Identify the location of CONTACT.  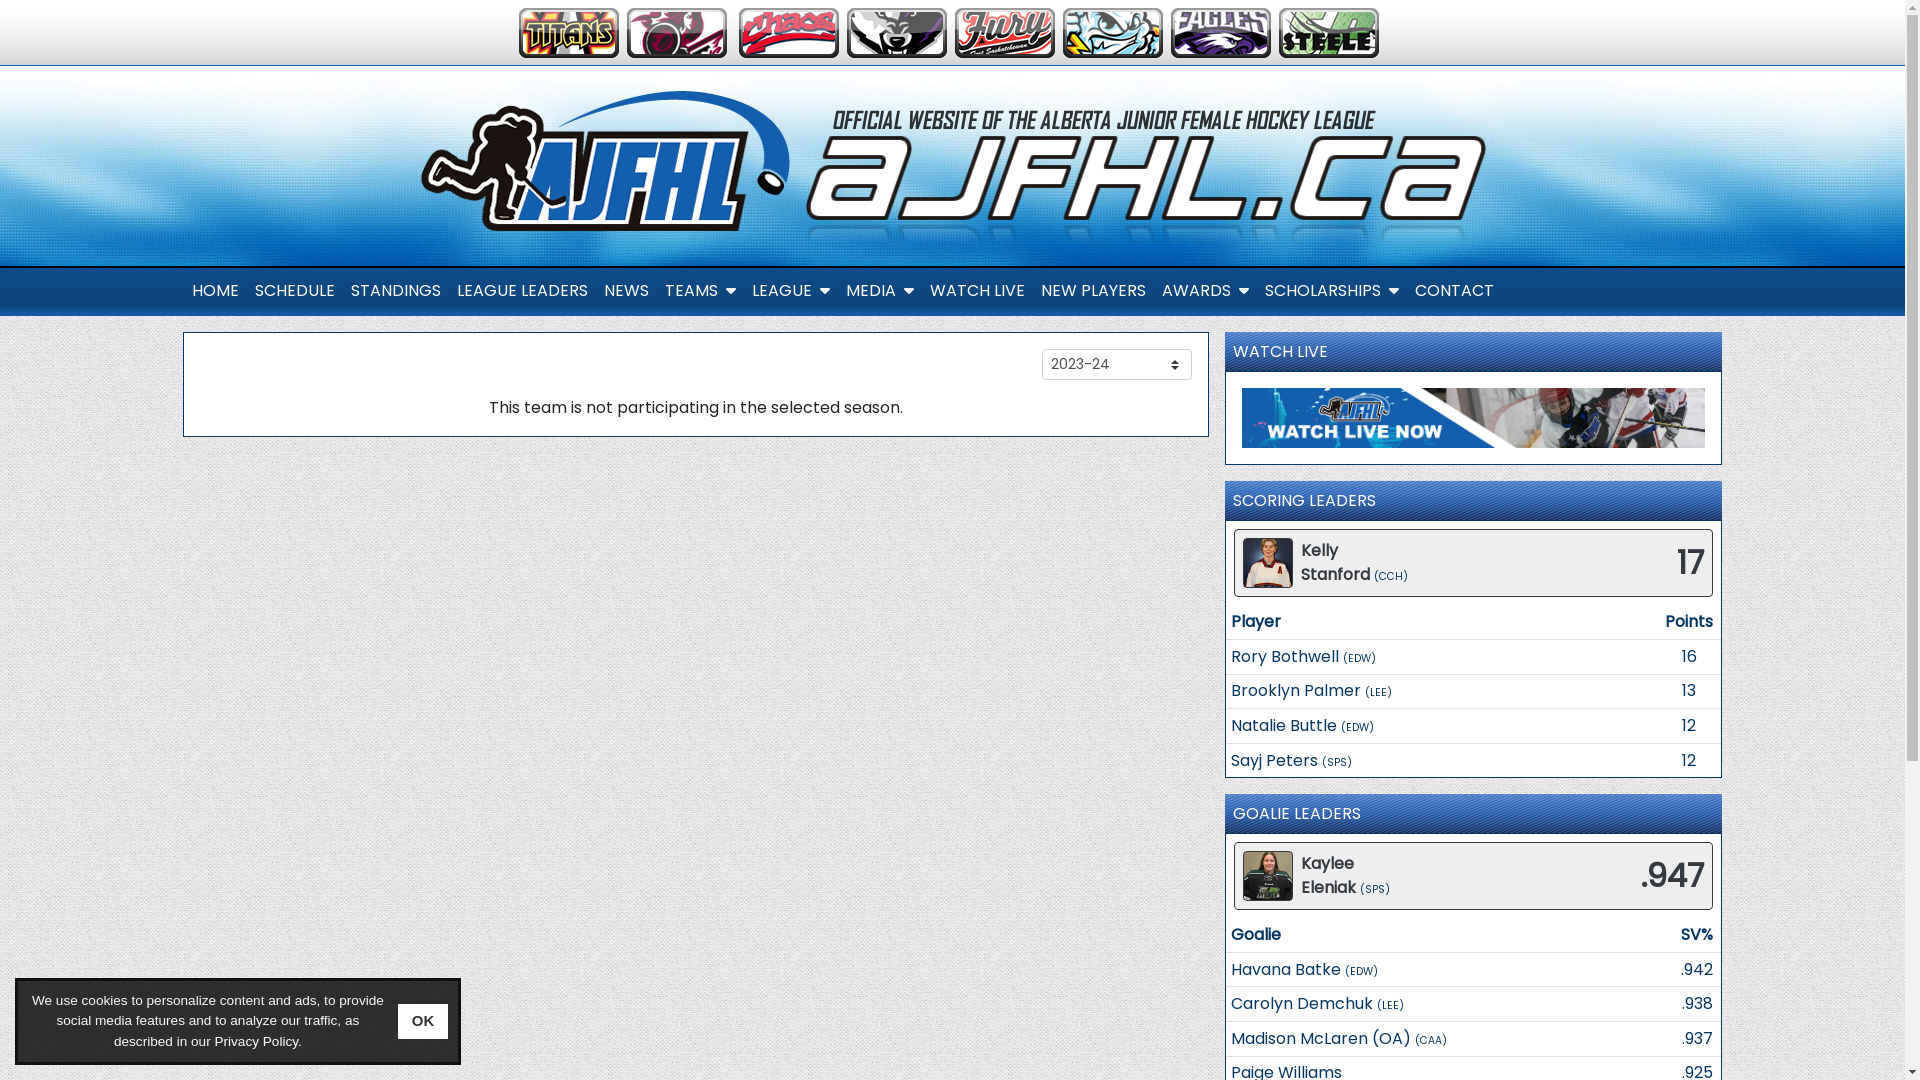
(1454, 291).